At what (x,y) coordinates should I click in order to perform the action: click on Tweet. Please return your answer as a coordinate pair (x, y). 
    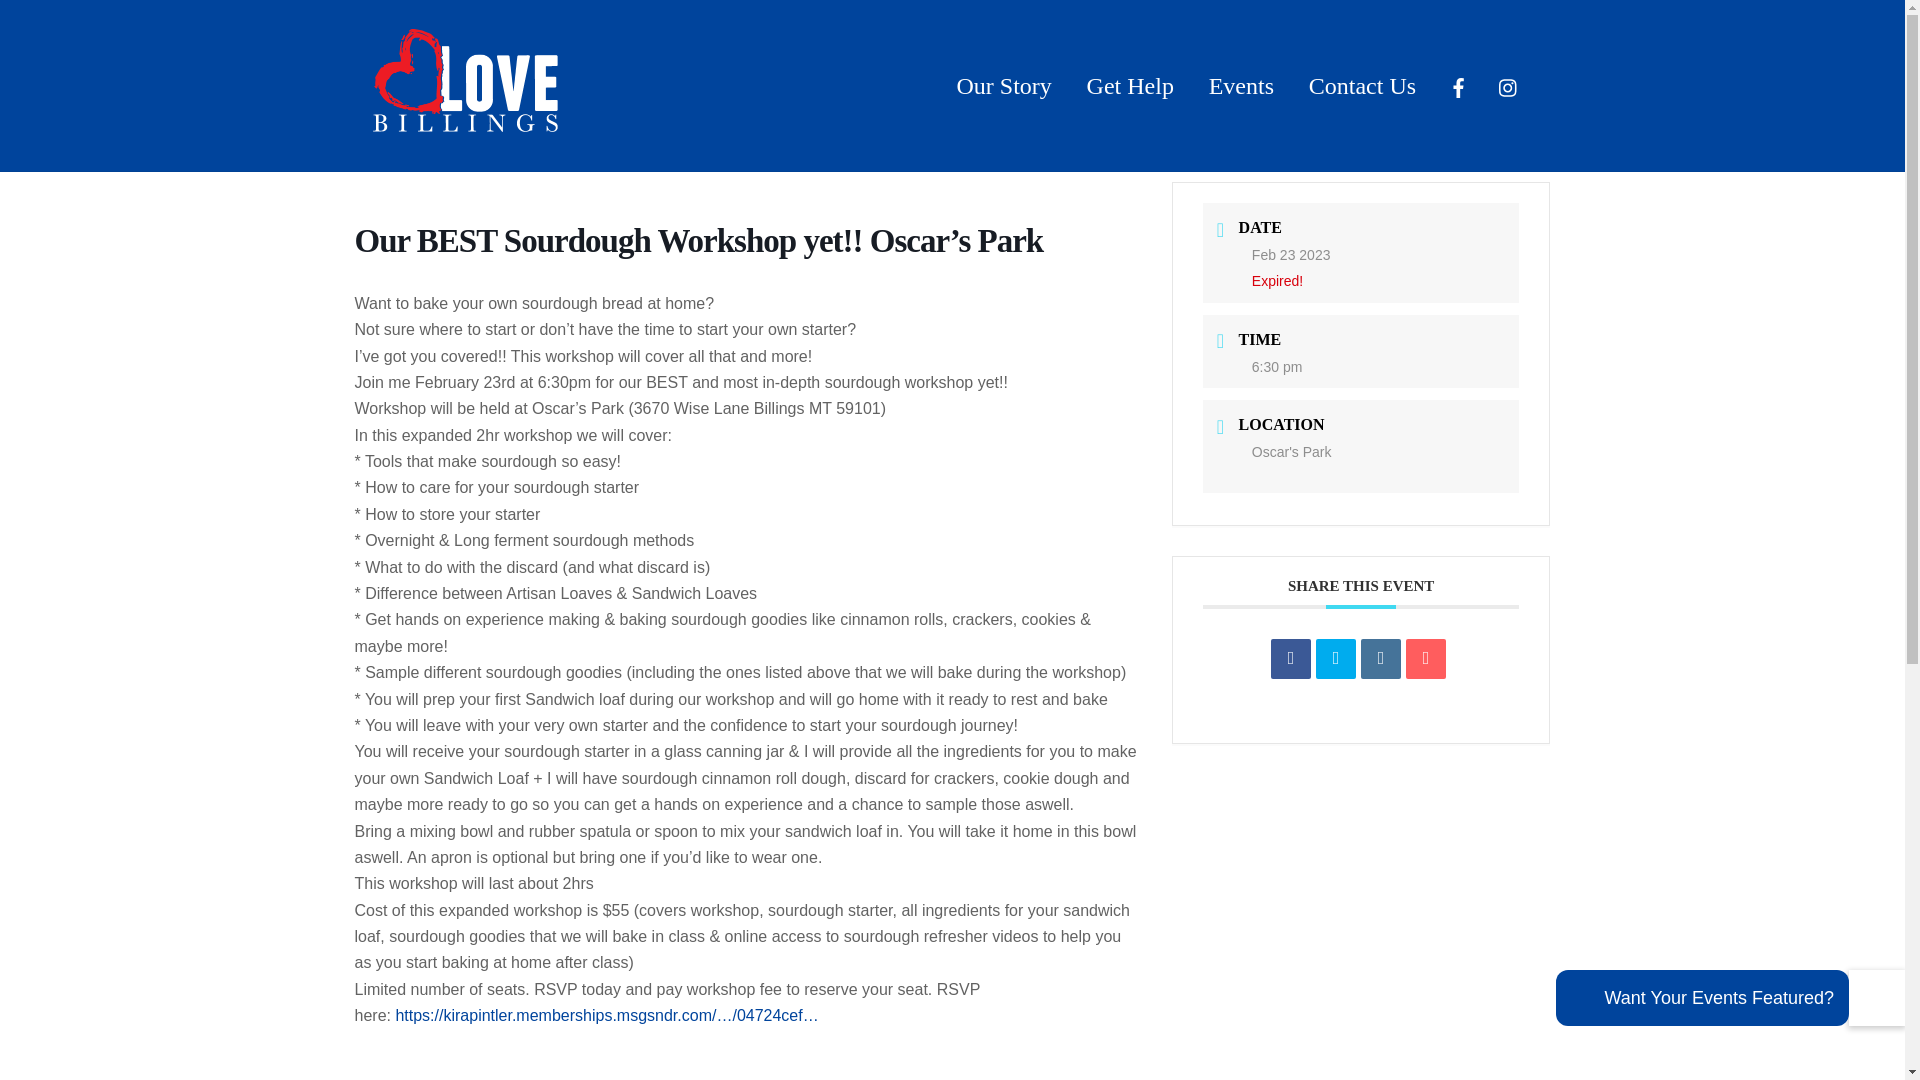
    Looking at the image, I should click on (1425, 659).